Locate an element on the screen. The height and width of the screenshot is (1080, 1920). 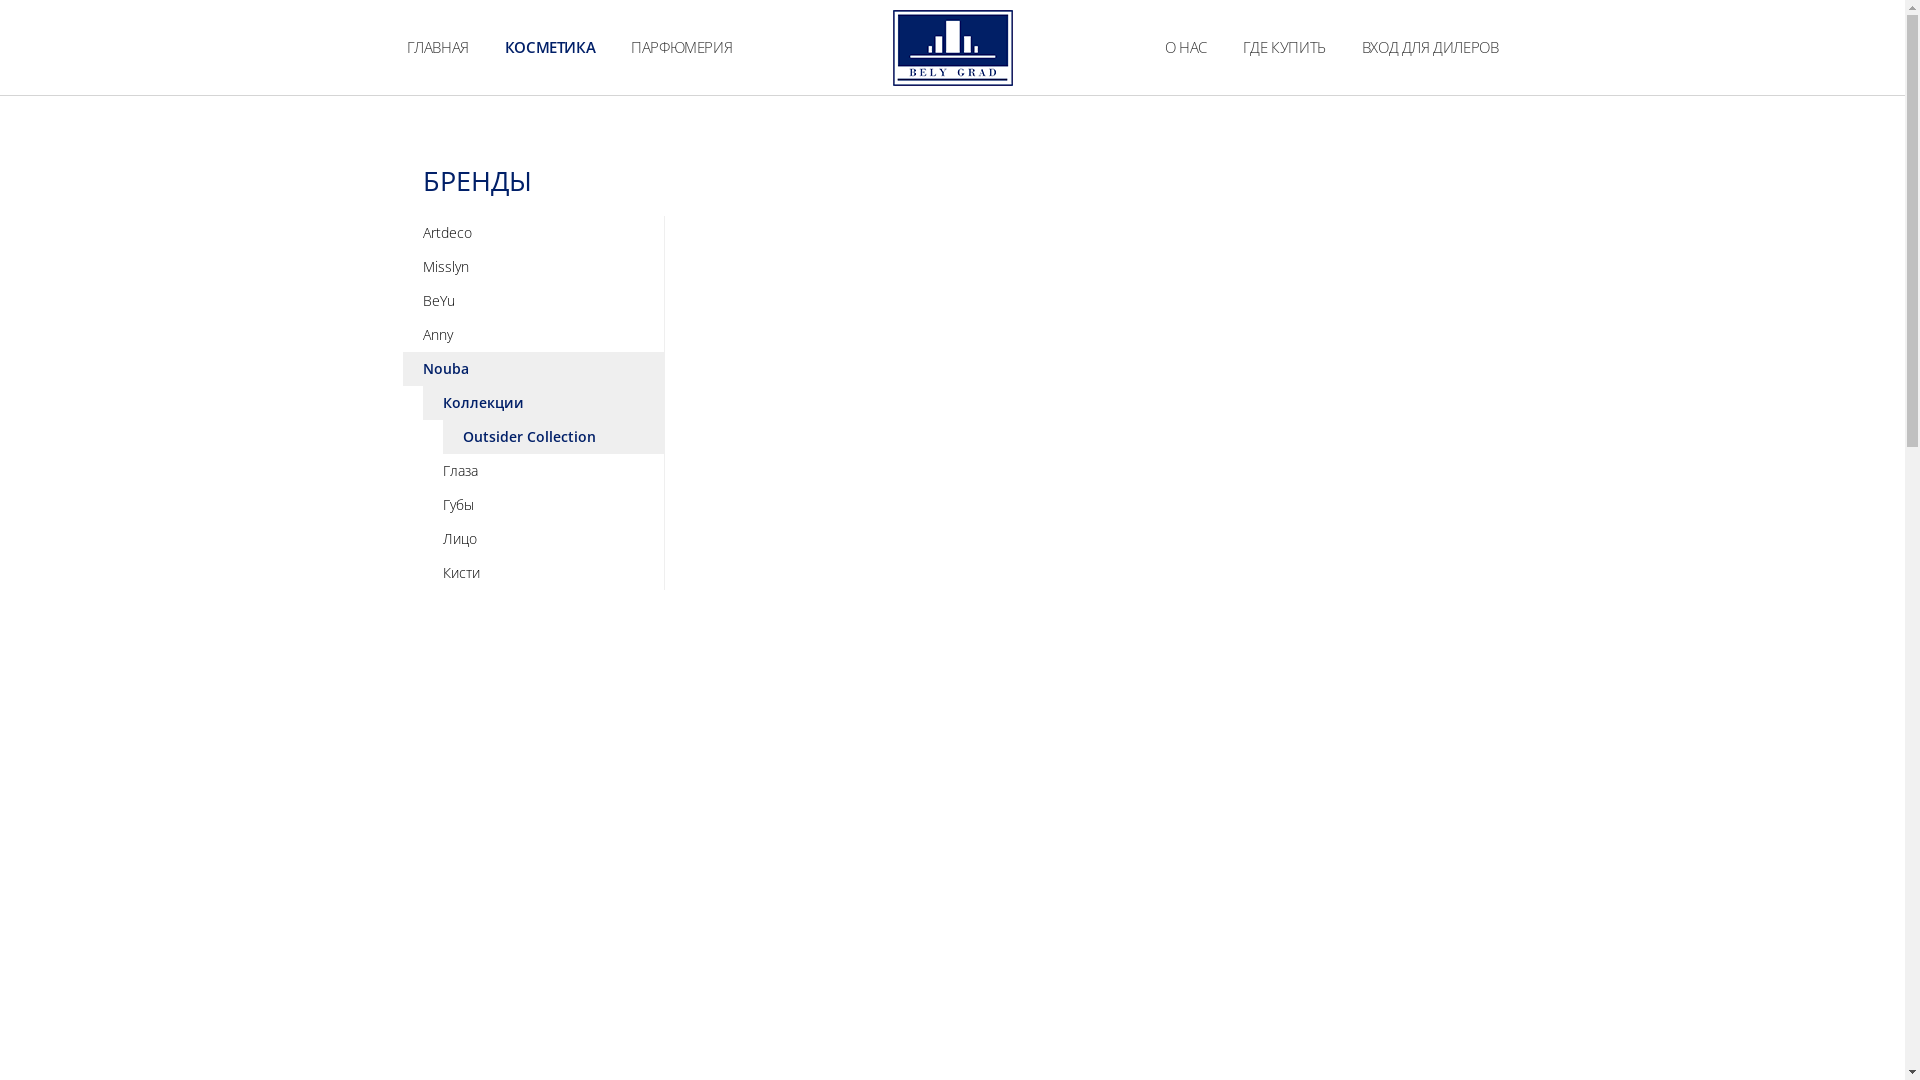
Artdeco is located at coordinates (533, 233).